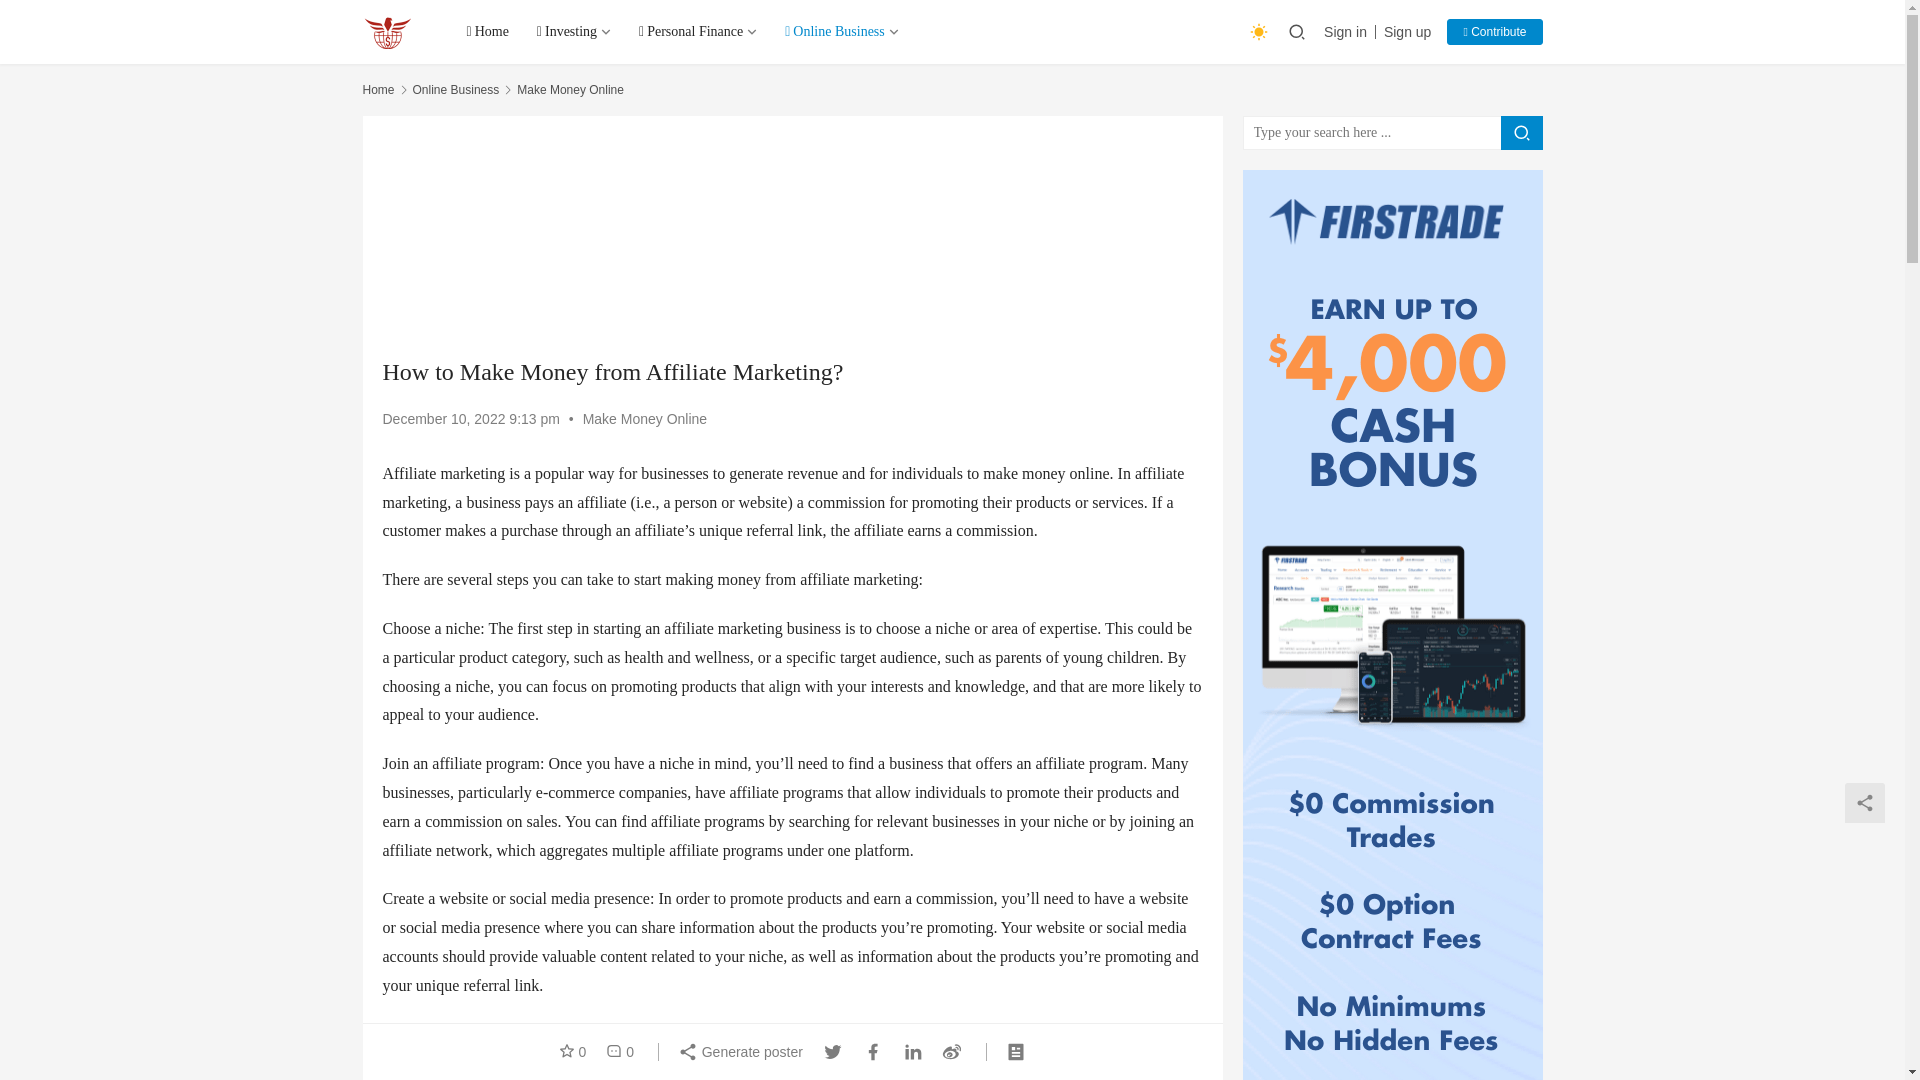 The width and height of the screenshot is (1920, 1080). Describe the element at coordinates (456, 90) in the screenshot. I see `Online Business` at that location.